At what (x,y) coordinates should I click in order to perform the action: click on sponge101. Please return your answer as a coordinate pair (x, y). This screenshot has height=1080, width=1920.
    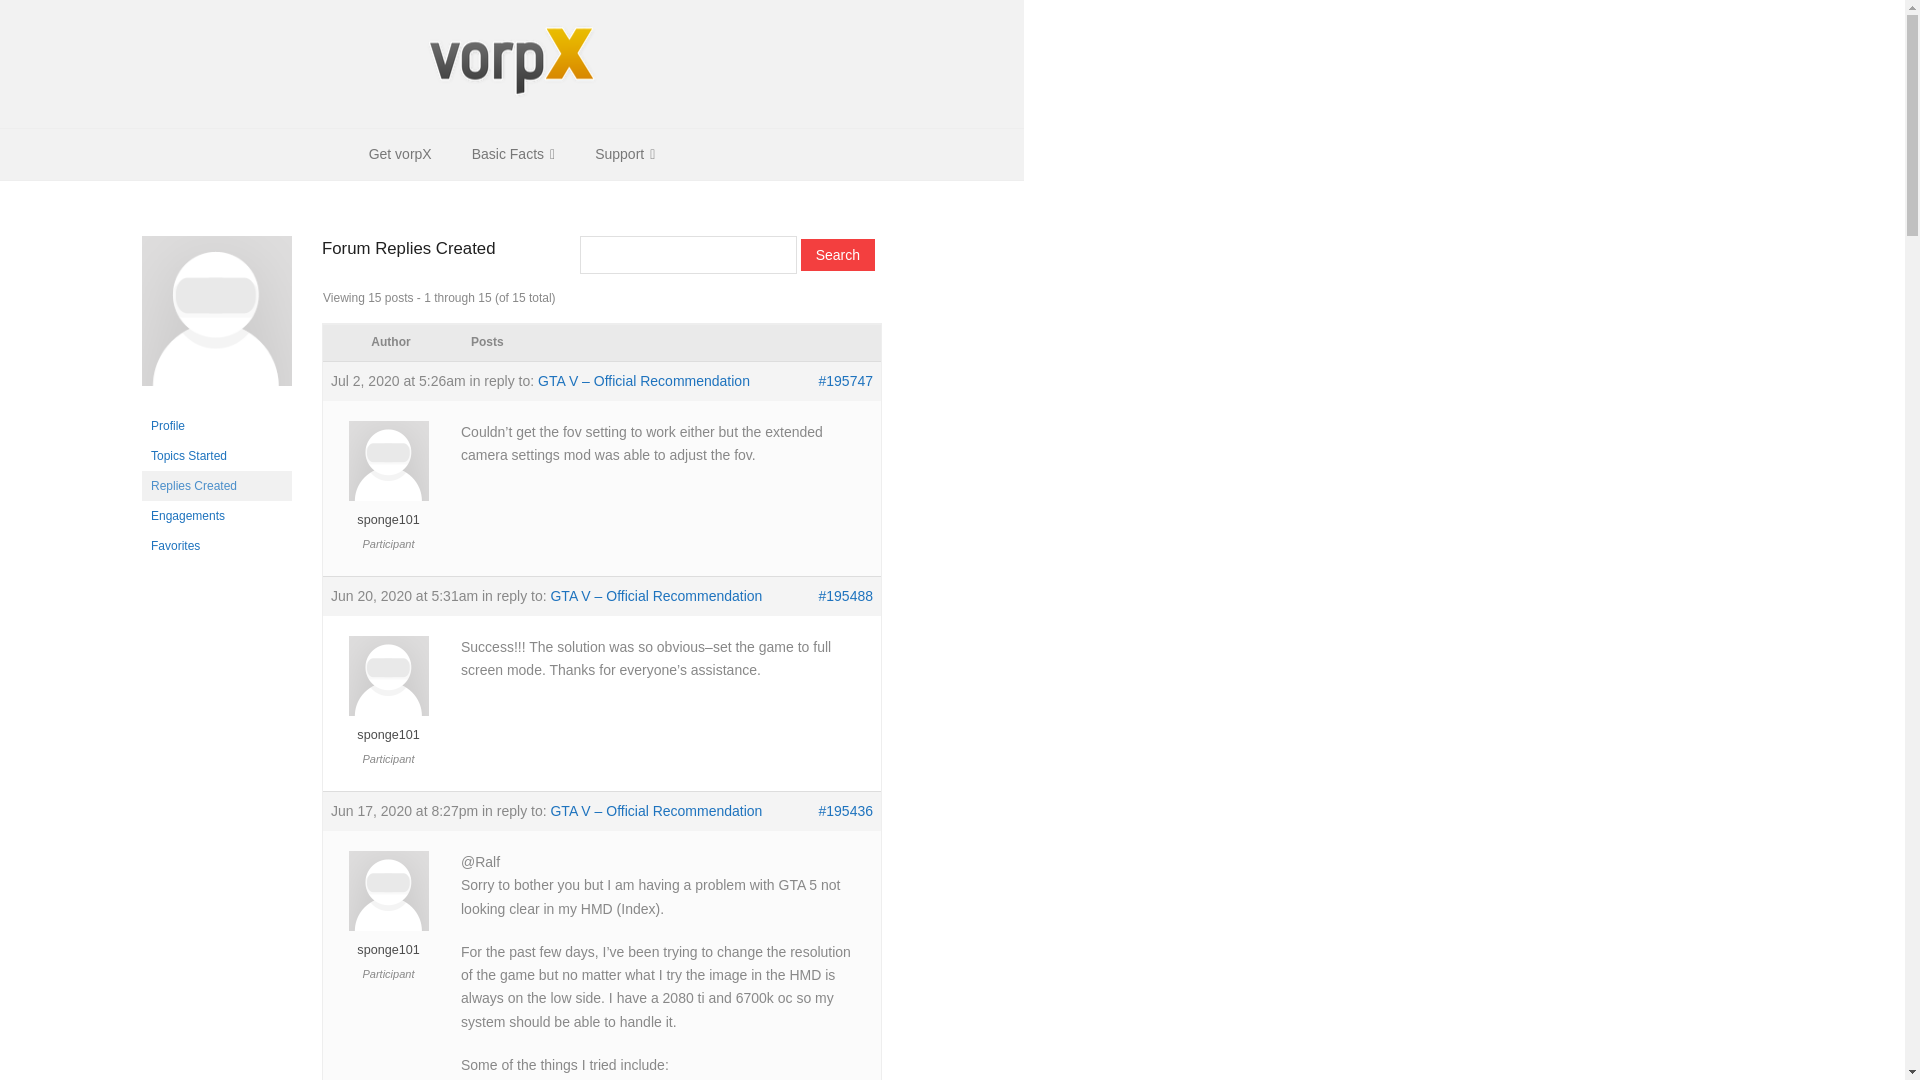
    Looking at the image, I should click on (388, 941).